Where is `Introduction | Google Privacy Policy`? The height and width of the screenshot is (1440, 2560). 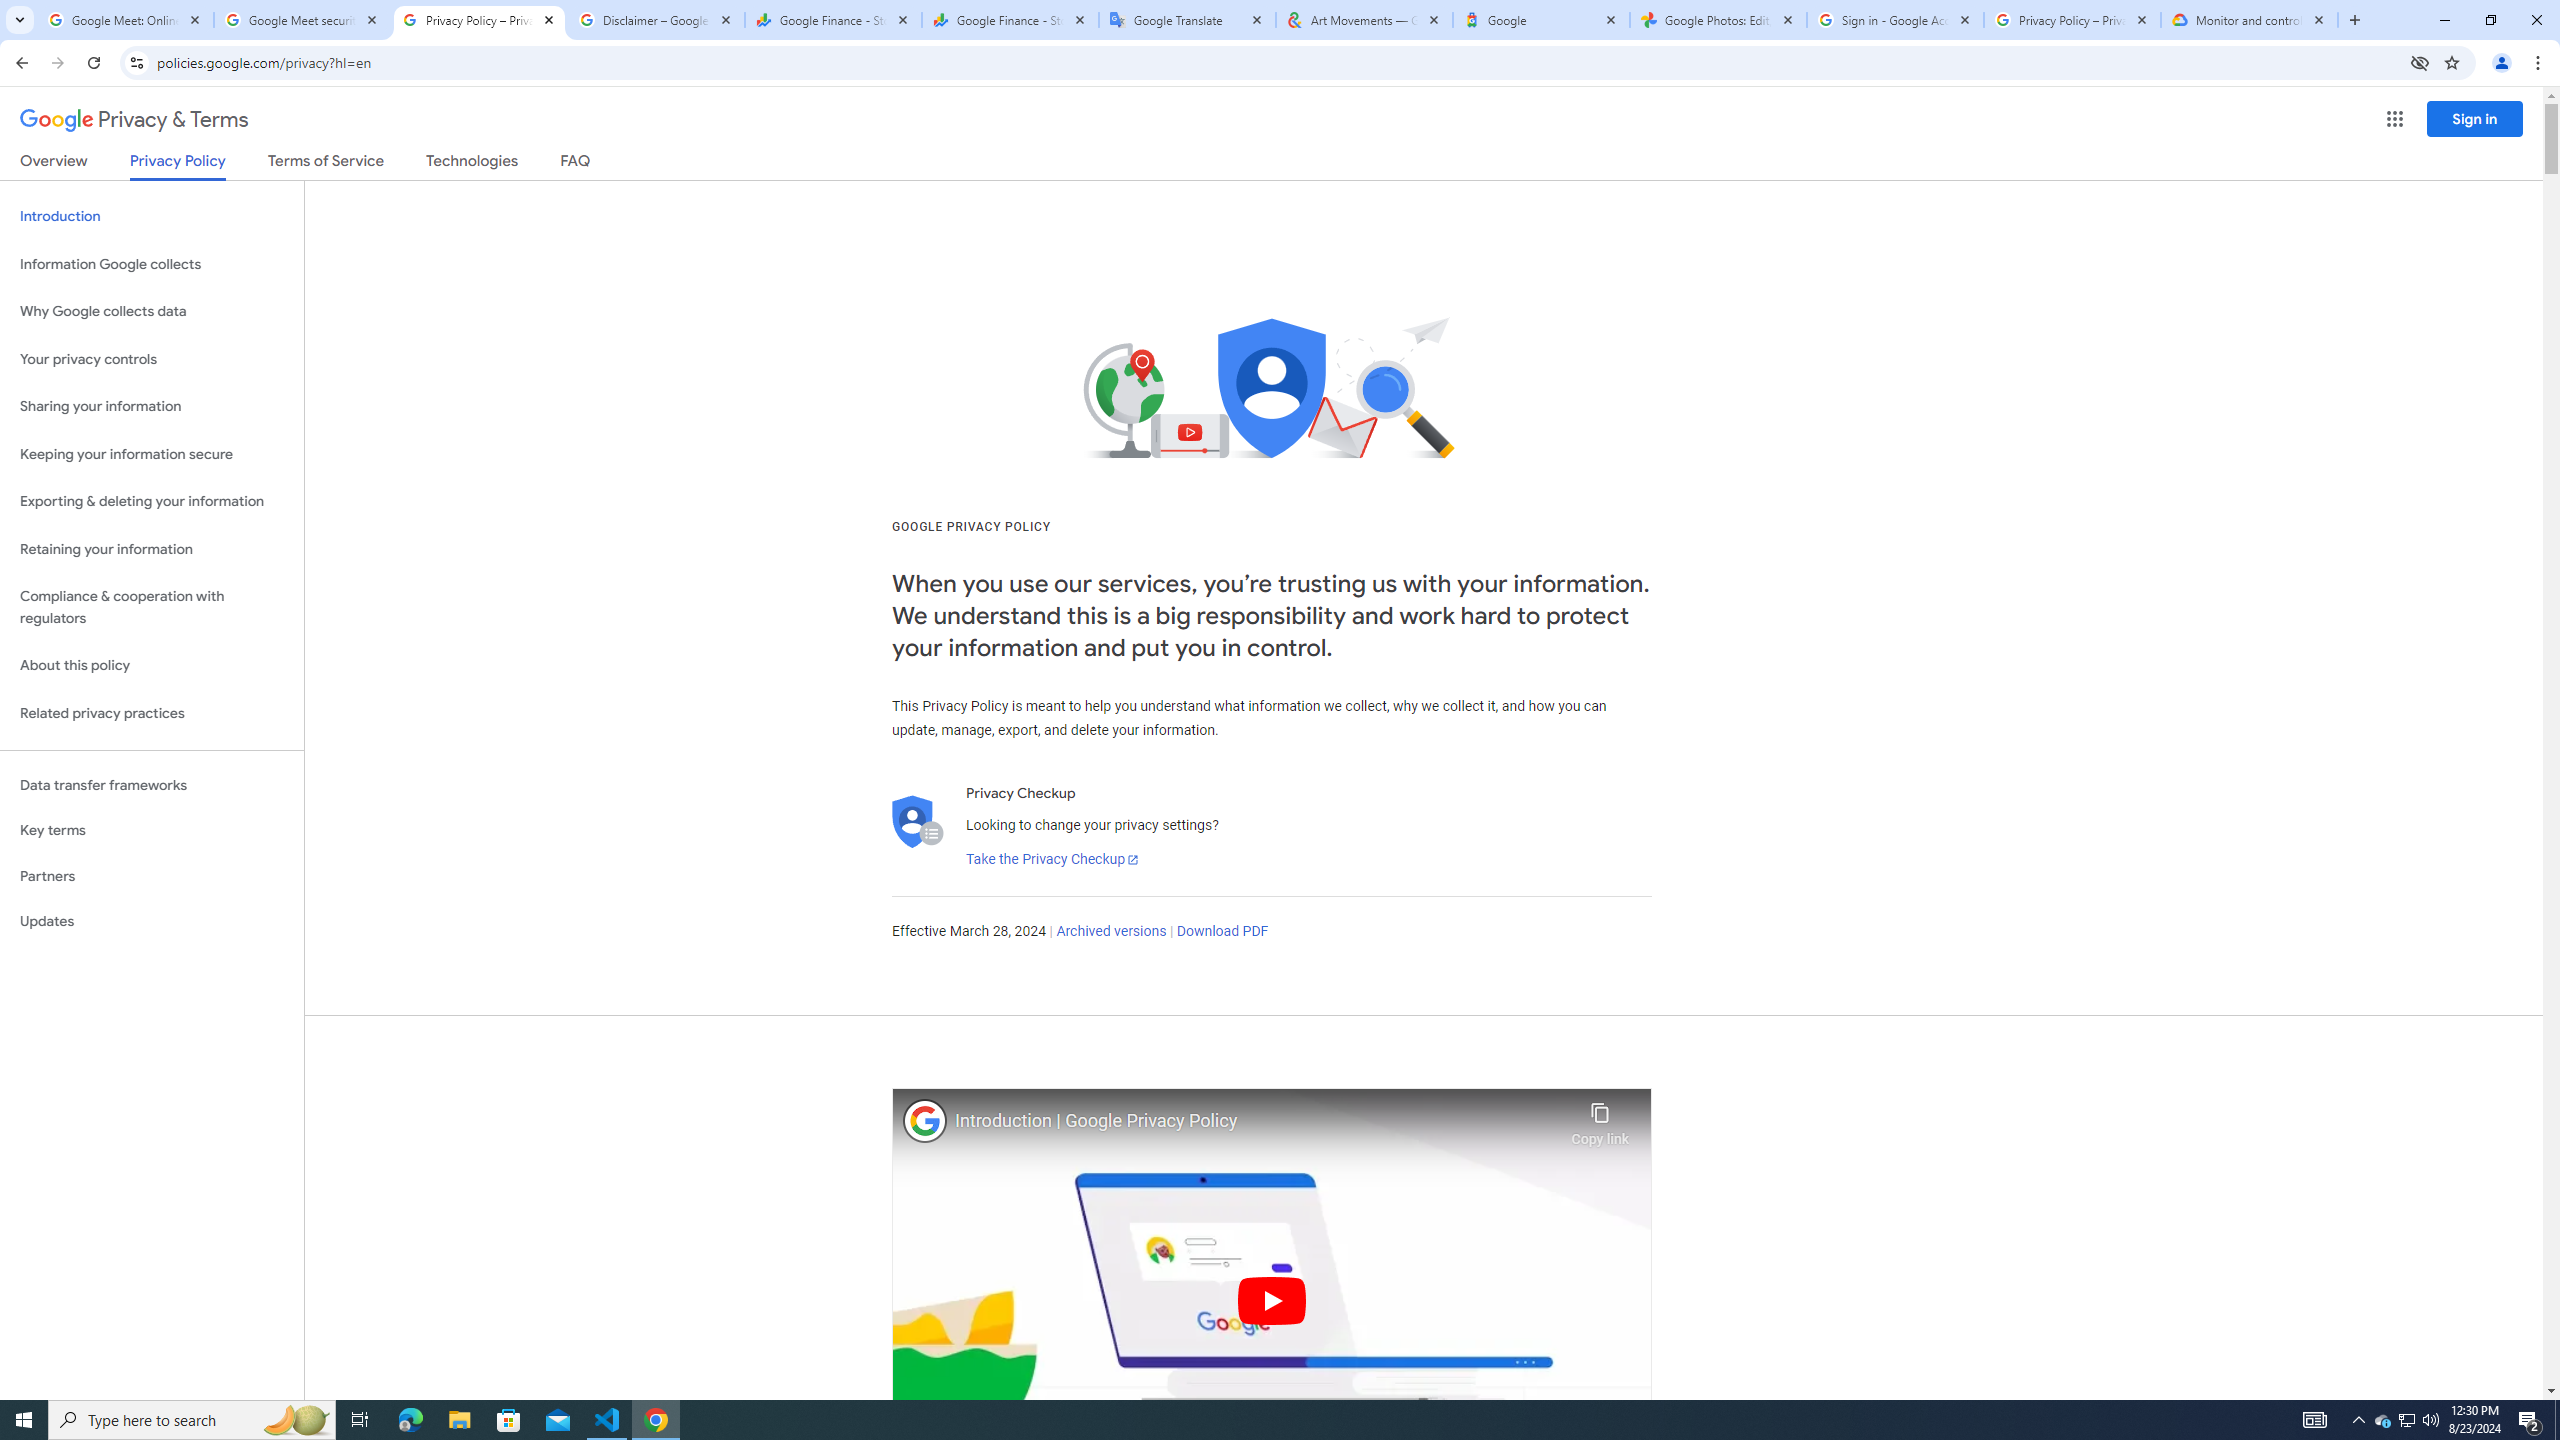
Introduction | Google Privacy Policy is located at coordinates (1258, 1121).